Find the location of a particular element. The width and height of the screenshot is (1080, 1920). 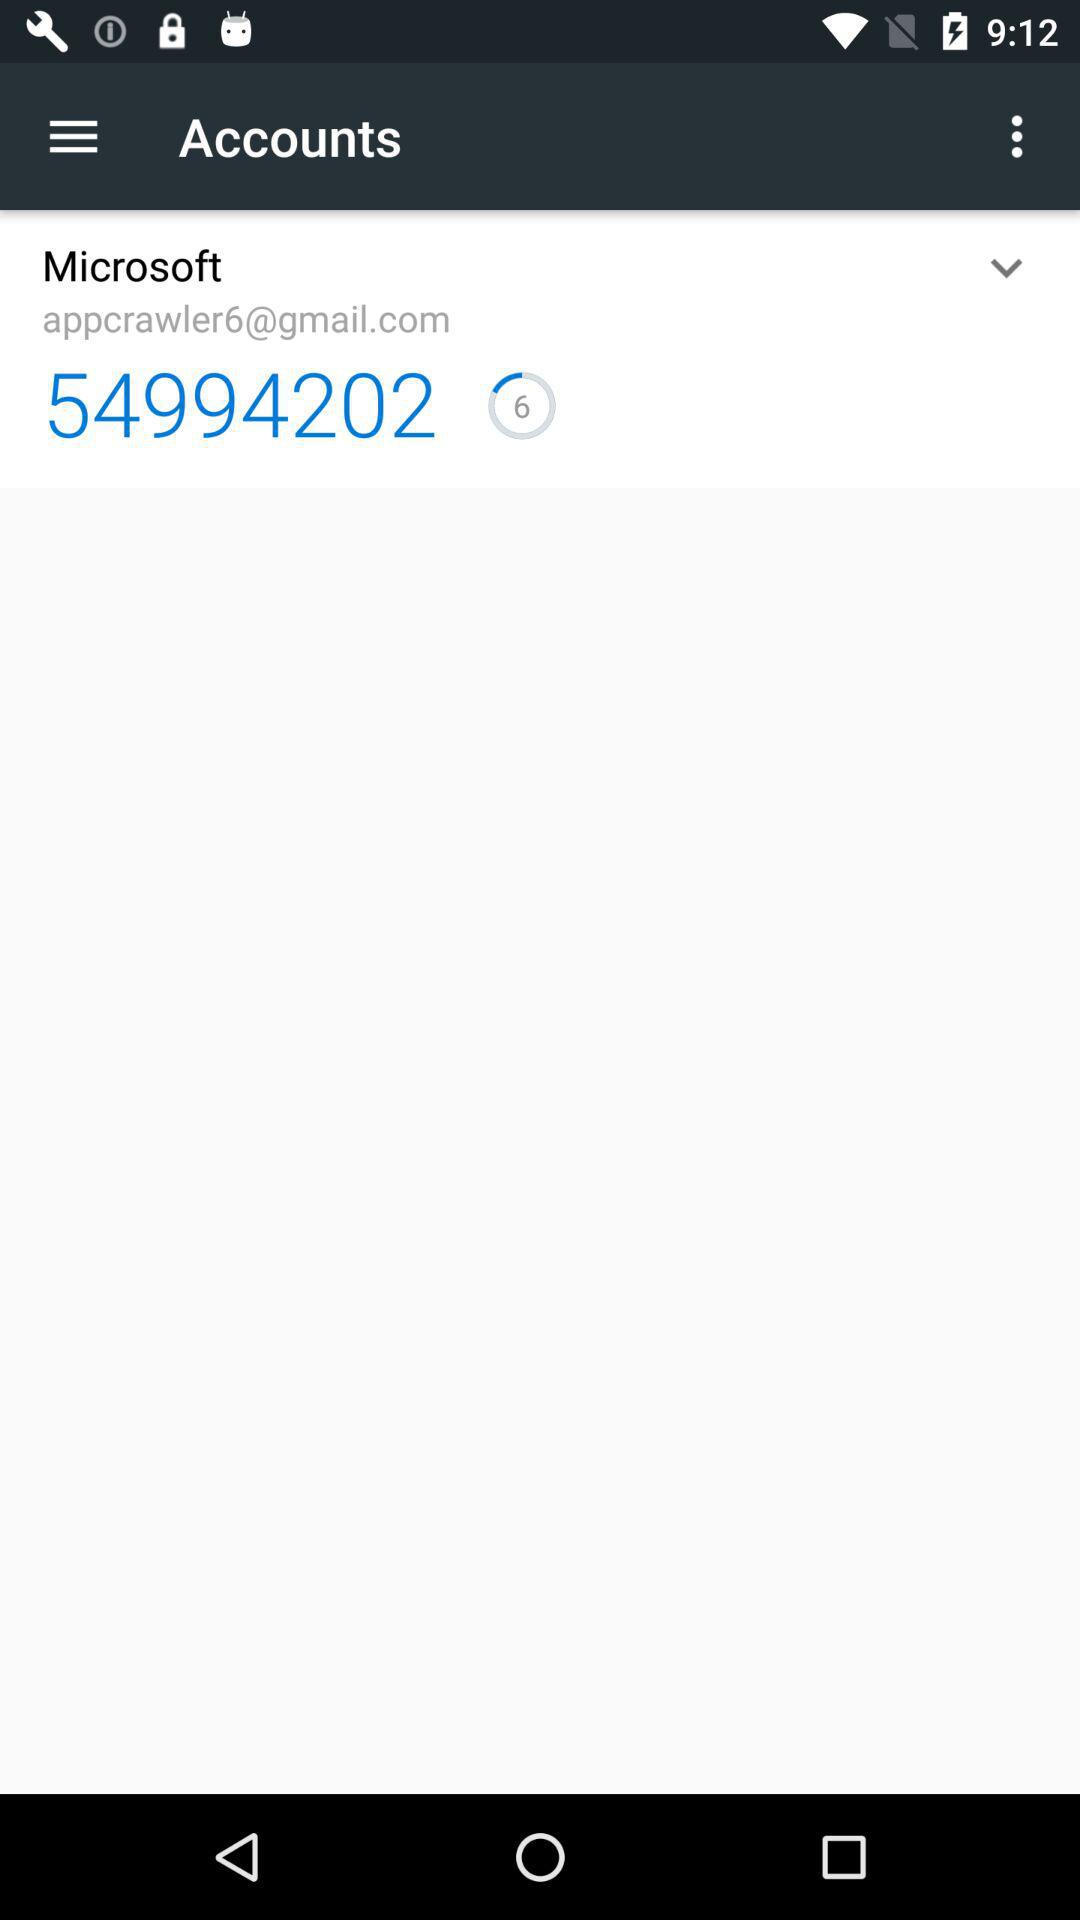

jump to the 54994202 app is located at coordinates (240, 402).